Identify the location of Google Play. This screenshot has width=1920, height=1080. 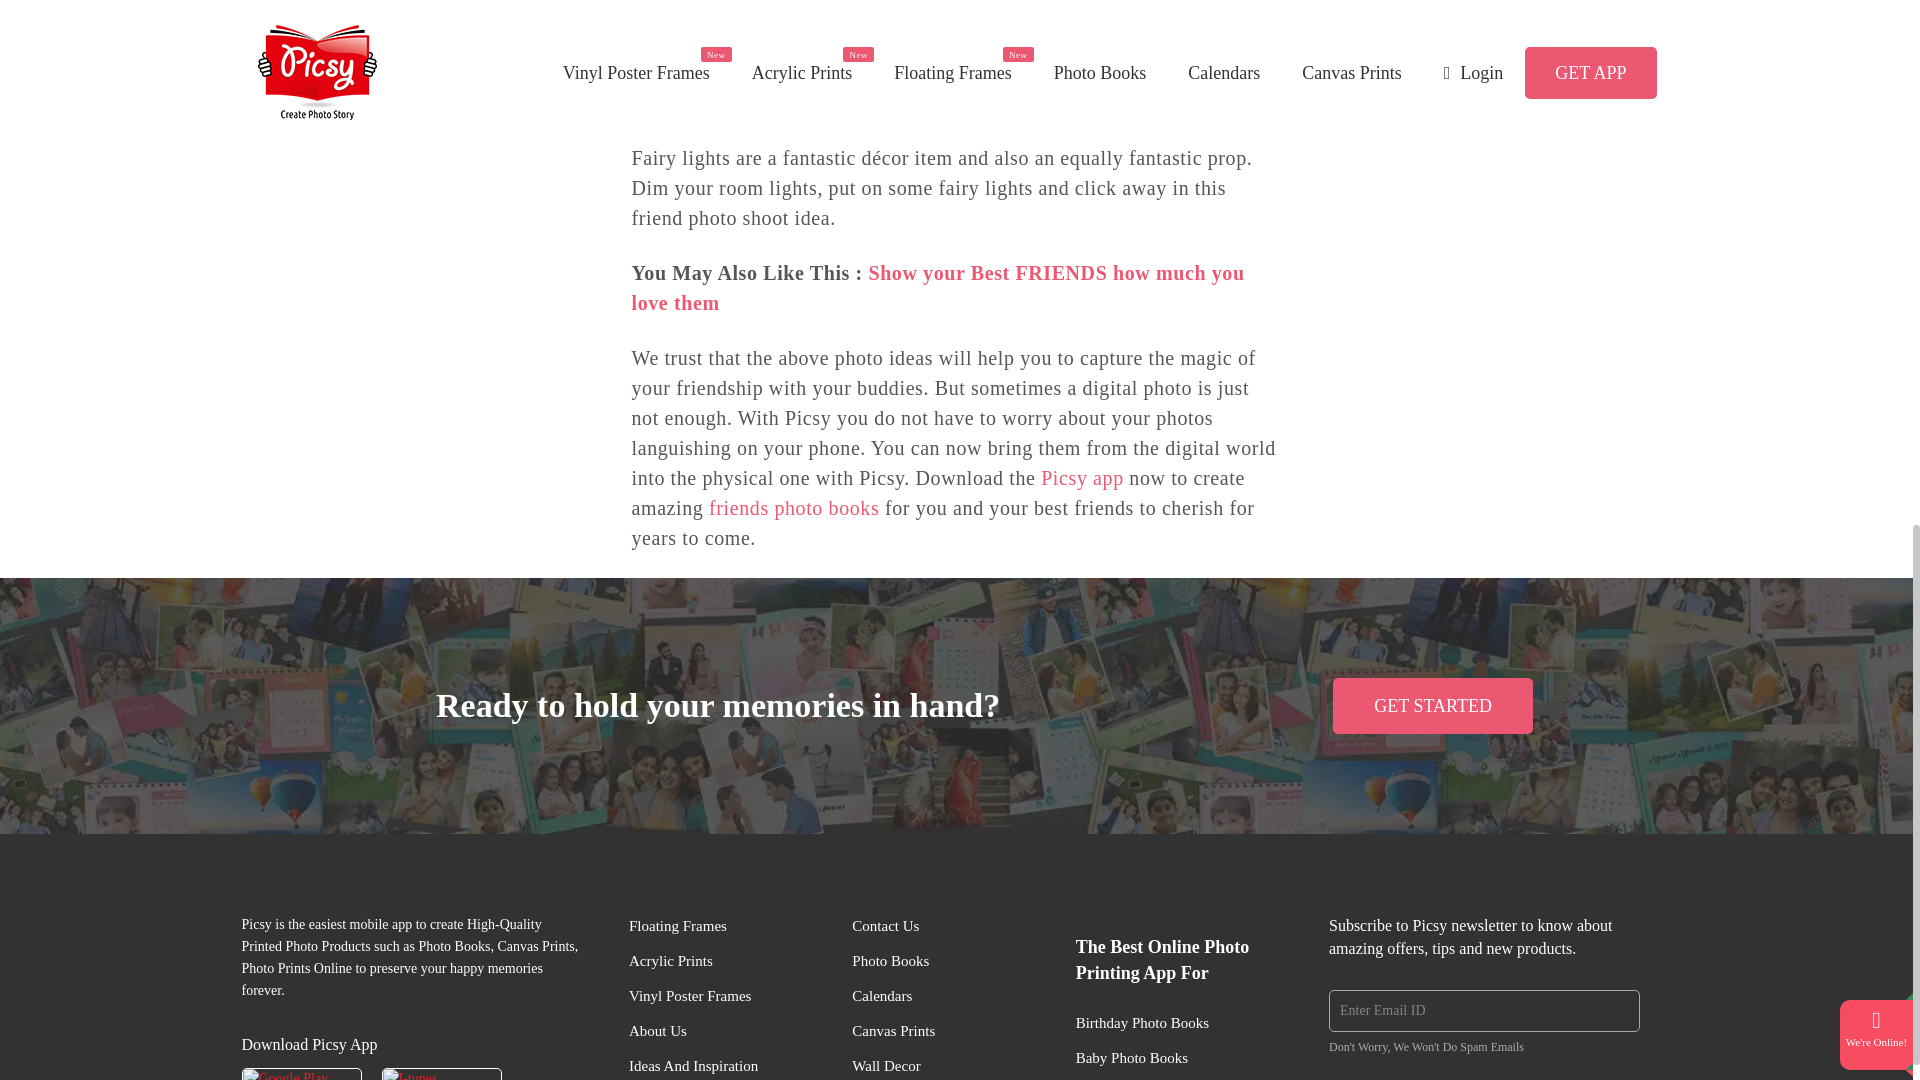
(302, 1074).